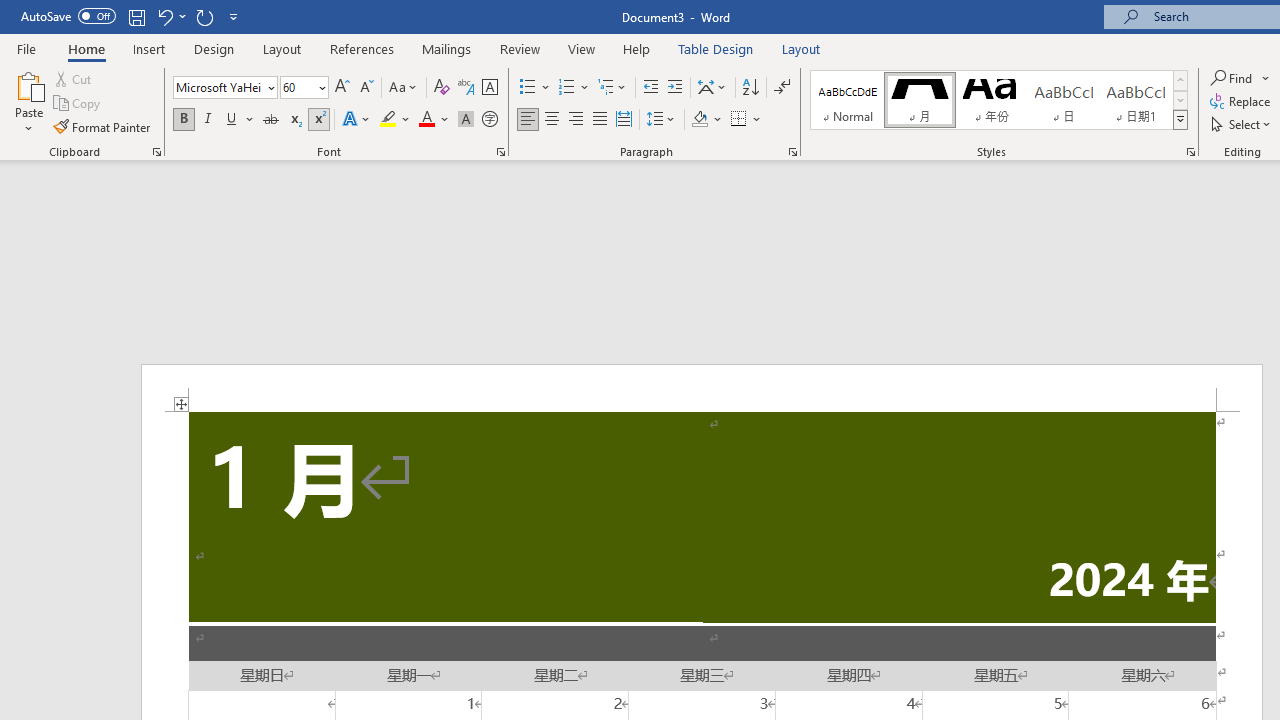 The height and width of the screenshot is (720, 1280). I want to click on Bold, so click(183, 120).